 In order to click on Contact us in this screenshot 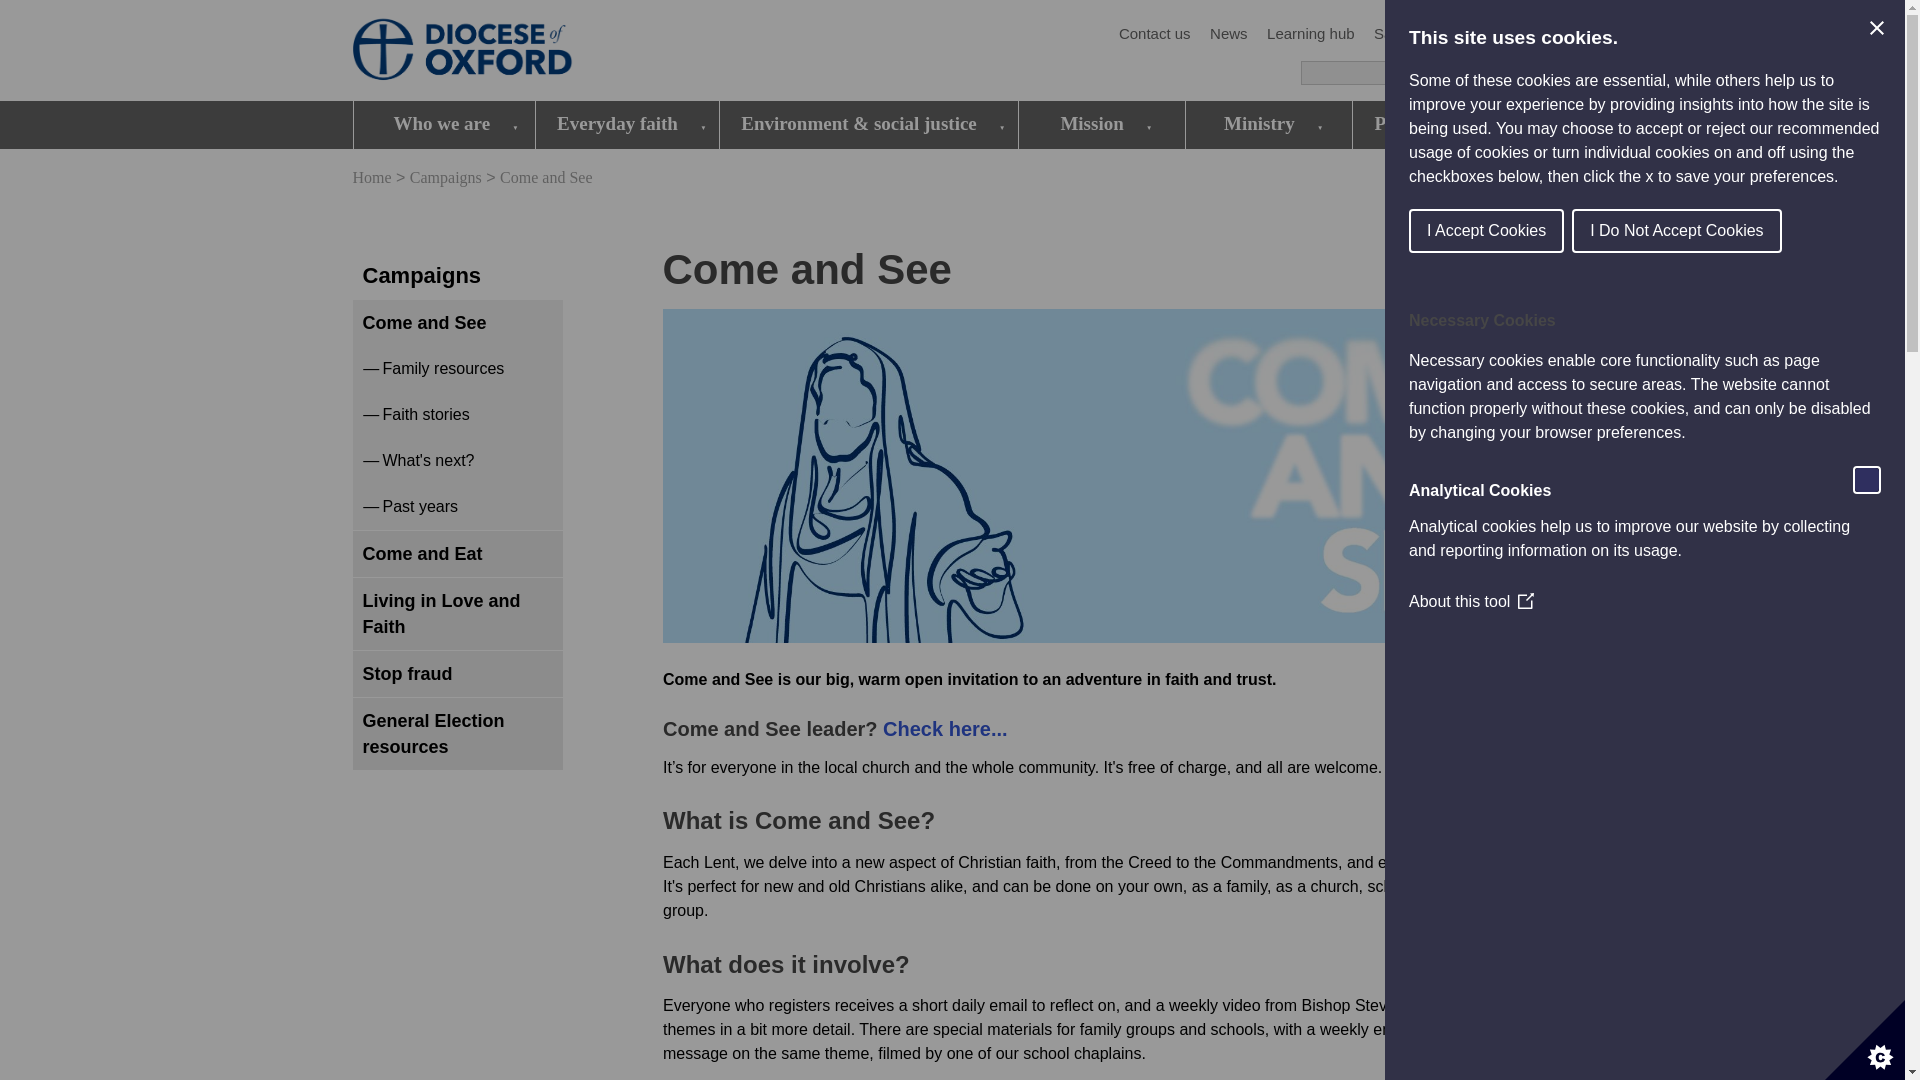, I will do `click(1154, 34)`.